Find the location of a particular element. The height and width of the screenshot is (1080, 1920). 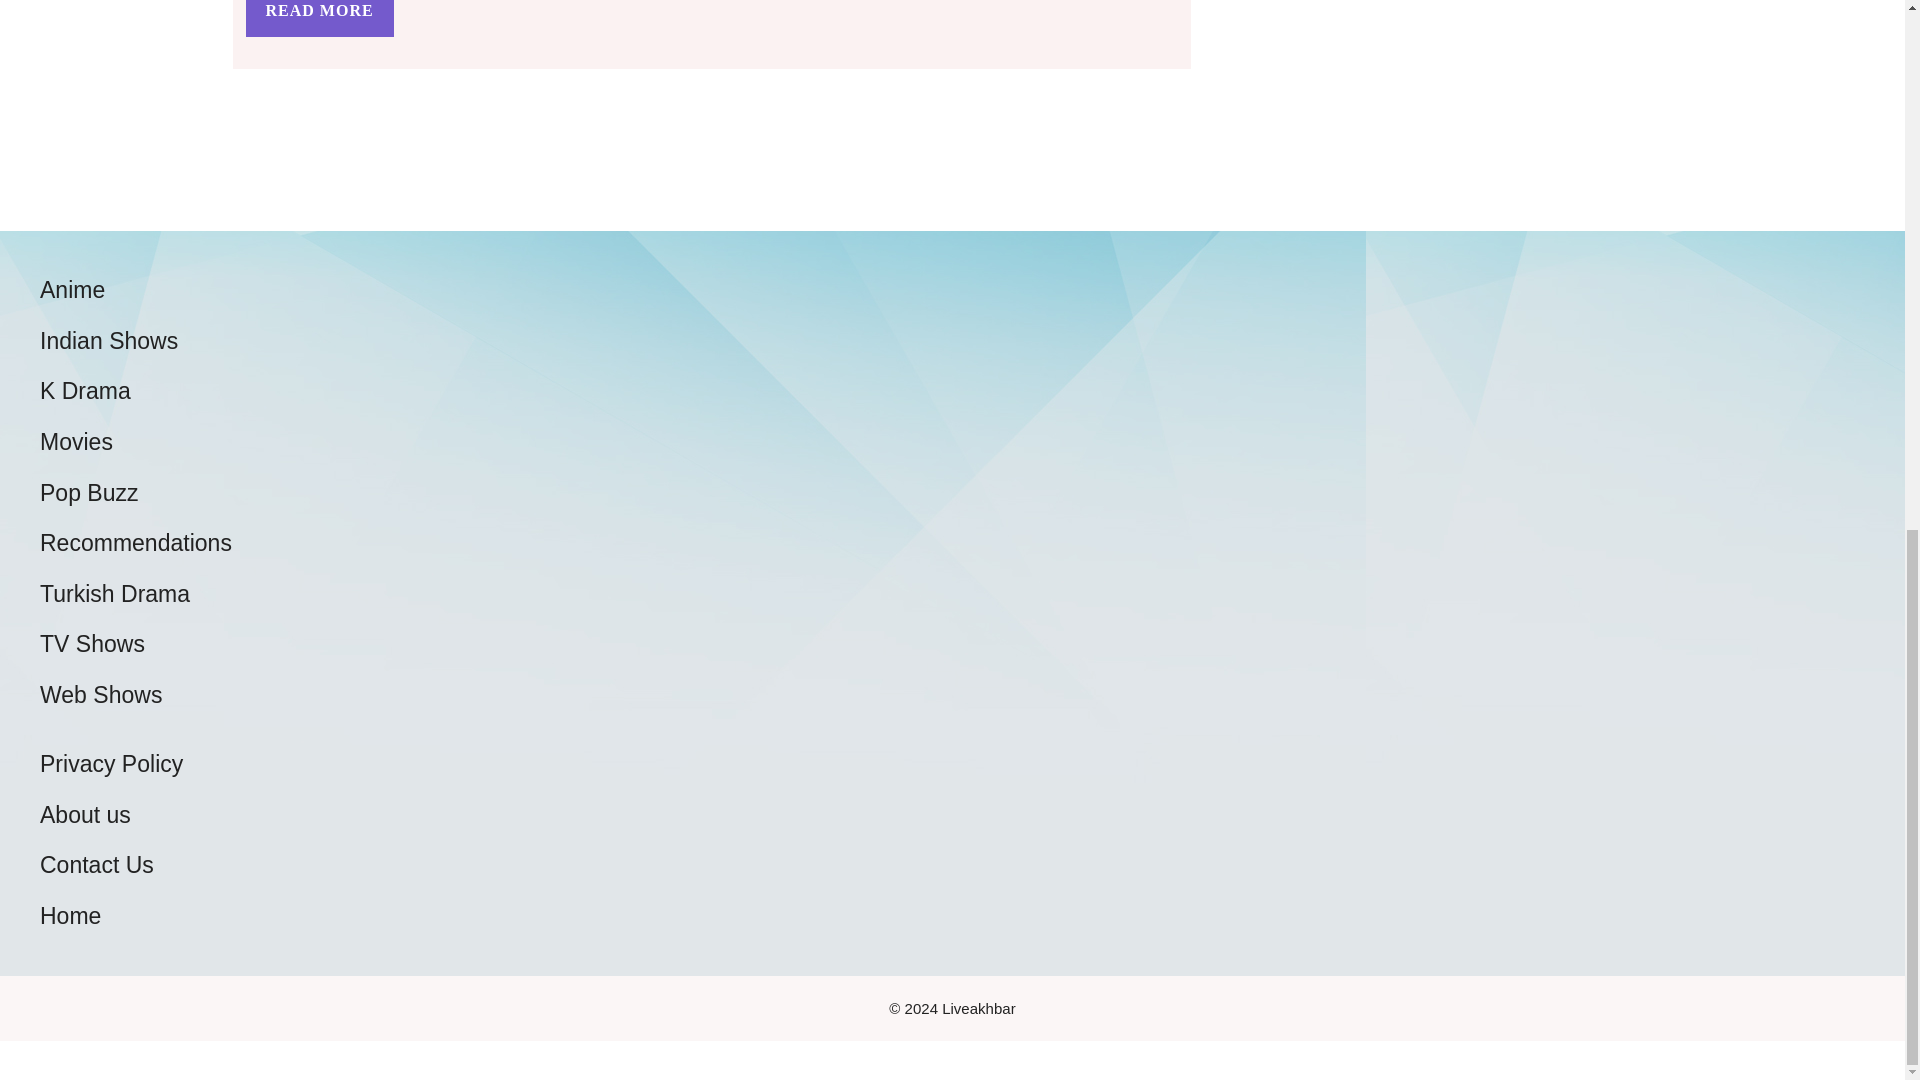

Turkish Drama is located at coordinates (115, 594).